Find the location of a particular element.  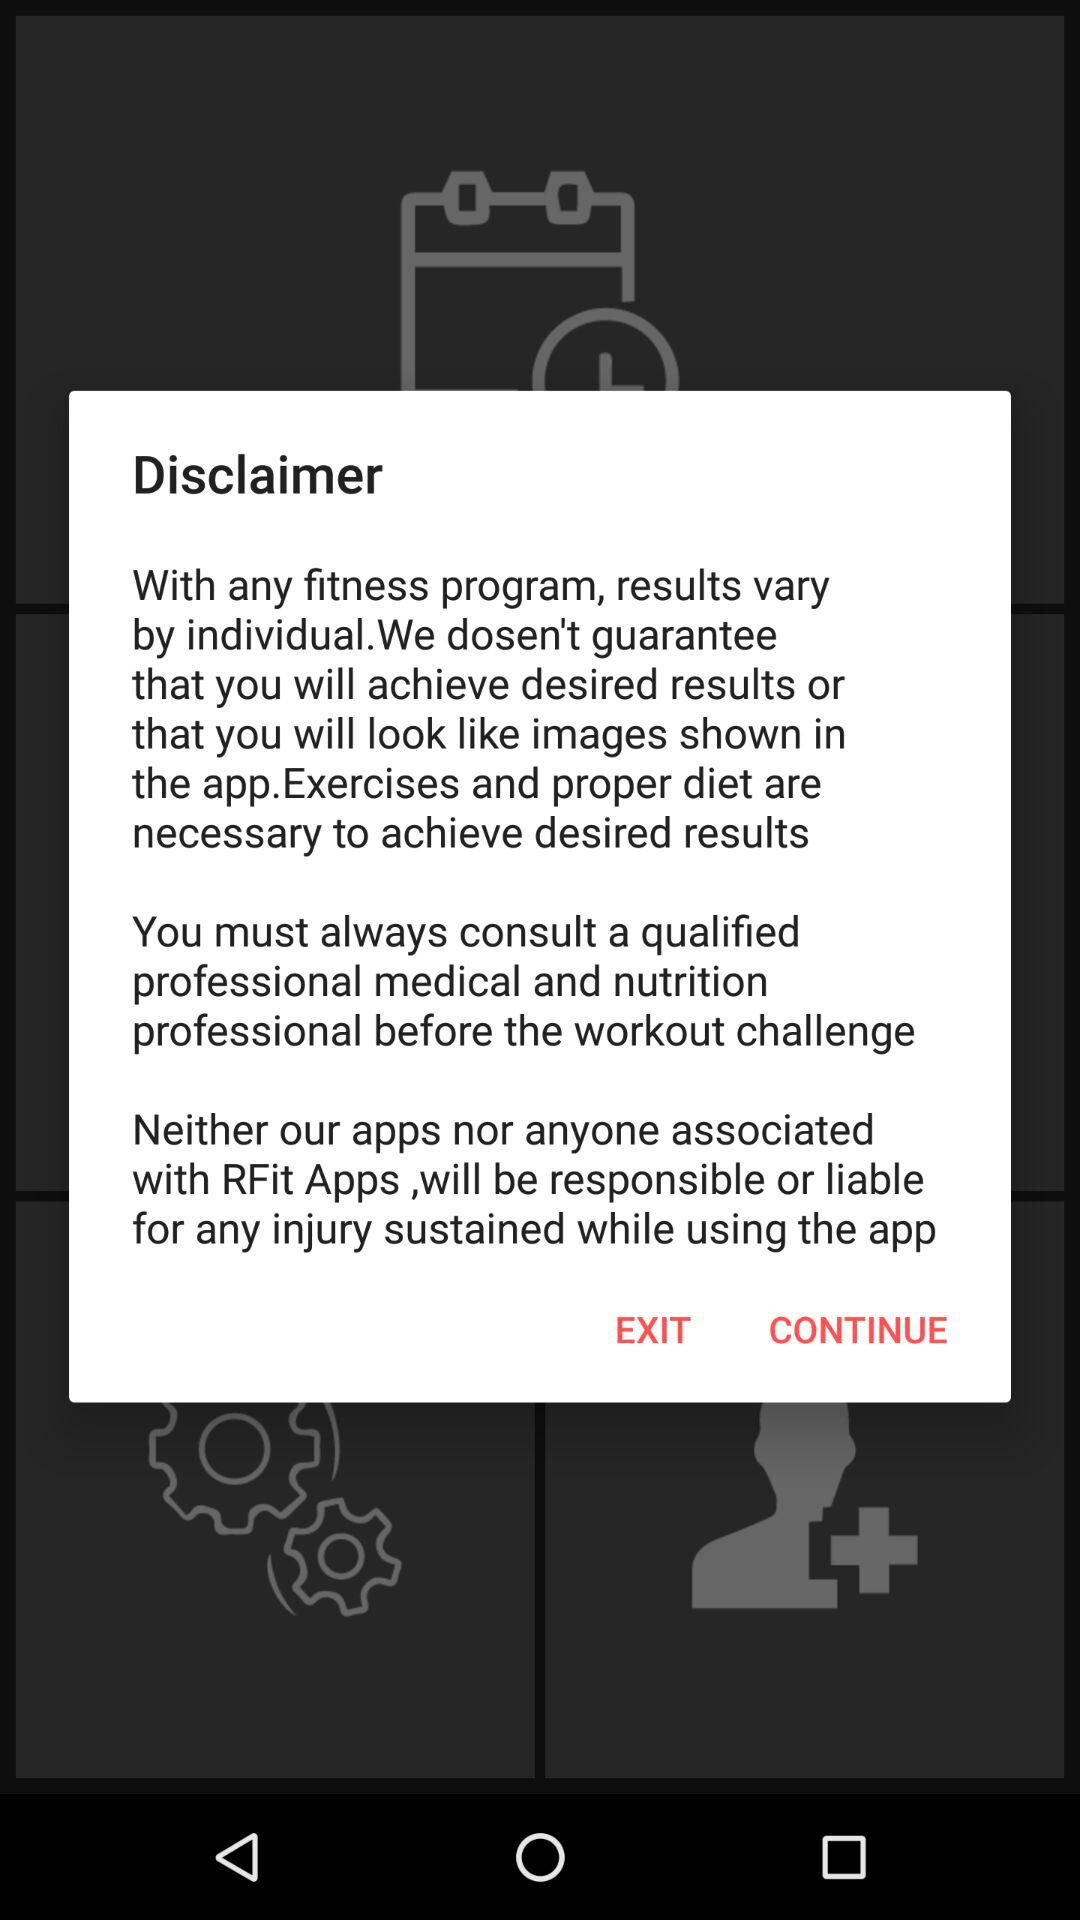

turn on item next to continue icon is located at coordinates (653, 1329).